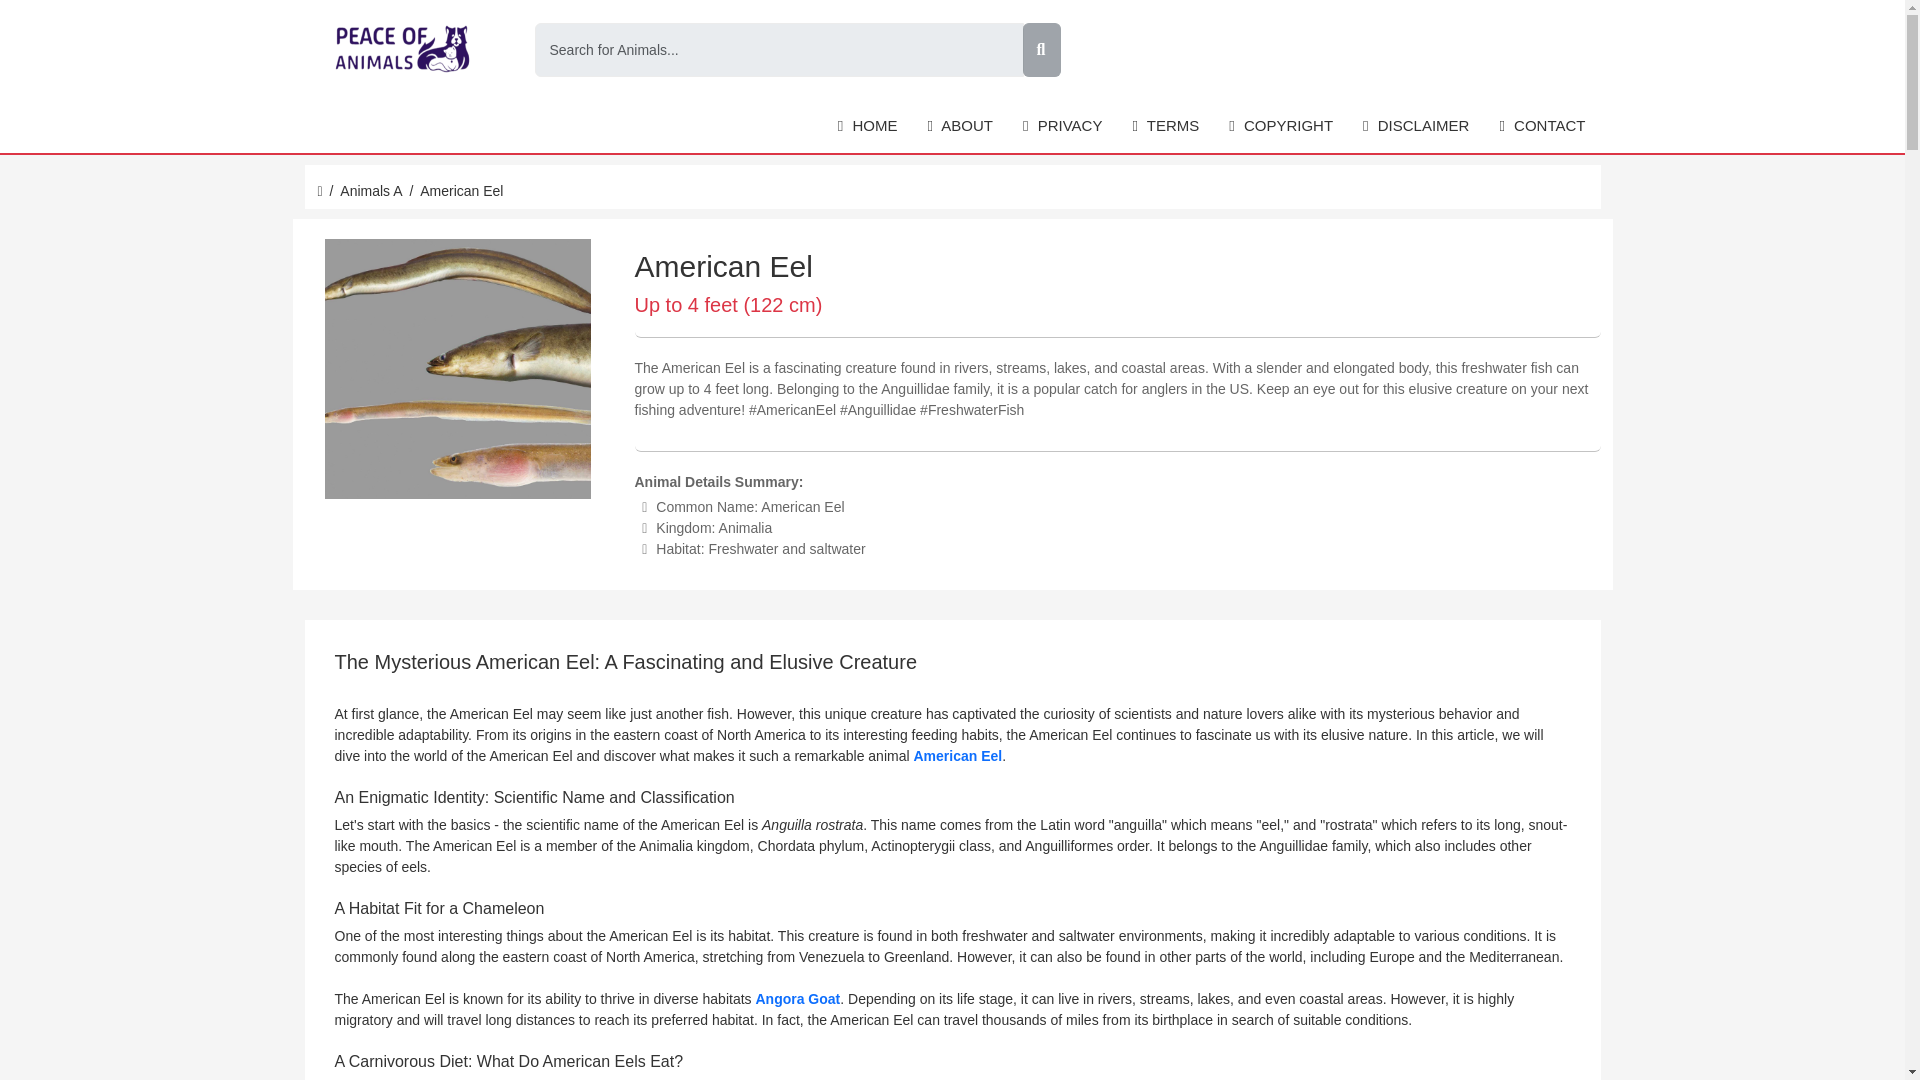  I want to click on CONTACT, so click(1542, 126).